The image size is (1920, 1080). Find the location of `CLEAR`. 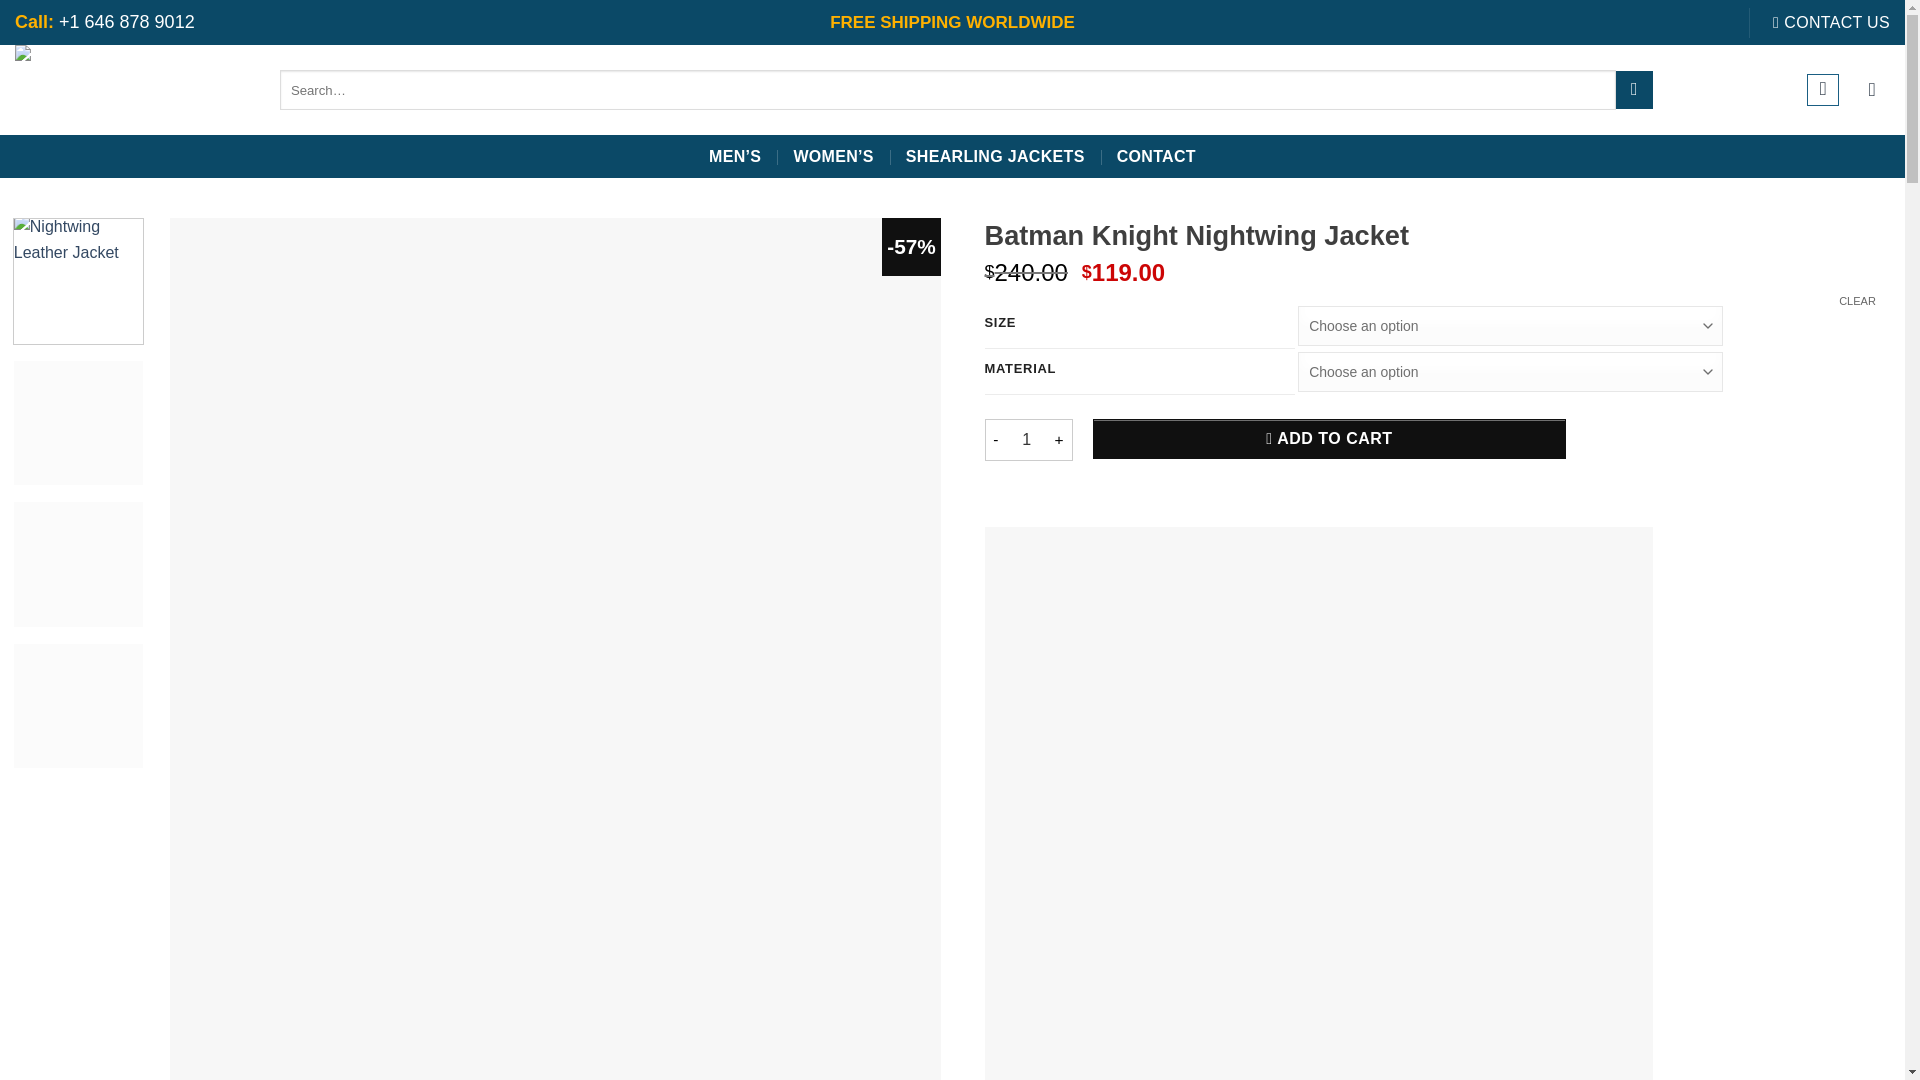

CLEAR is located at coordinates (1857, 300).